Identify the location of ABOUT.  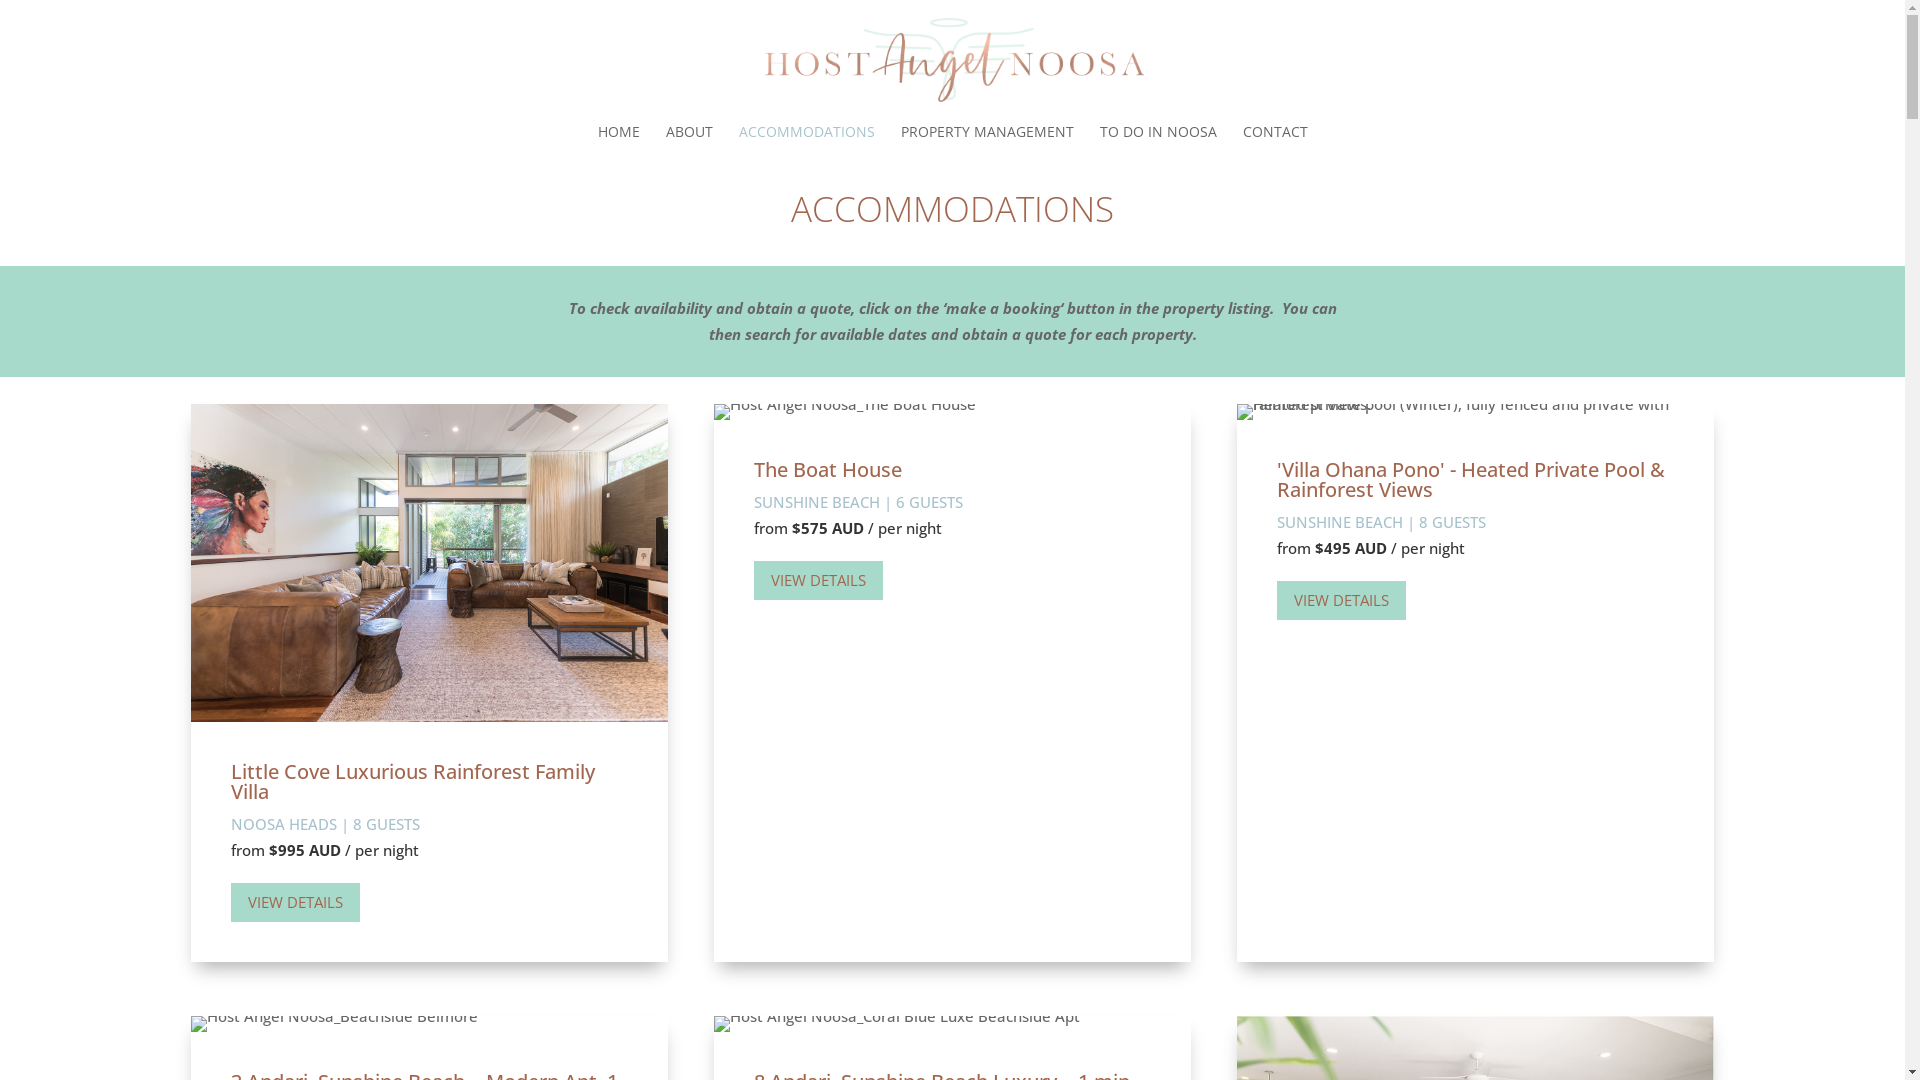
(690, 143).